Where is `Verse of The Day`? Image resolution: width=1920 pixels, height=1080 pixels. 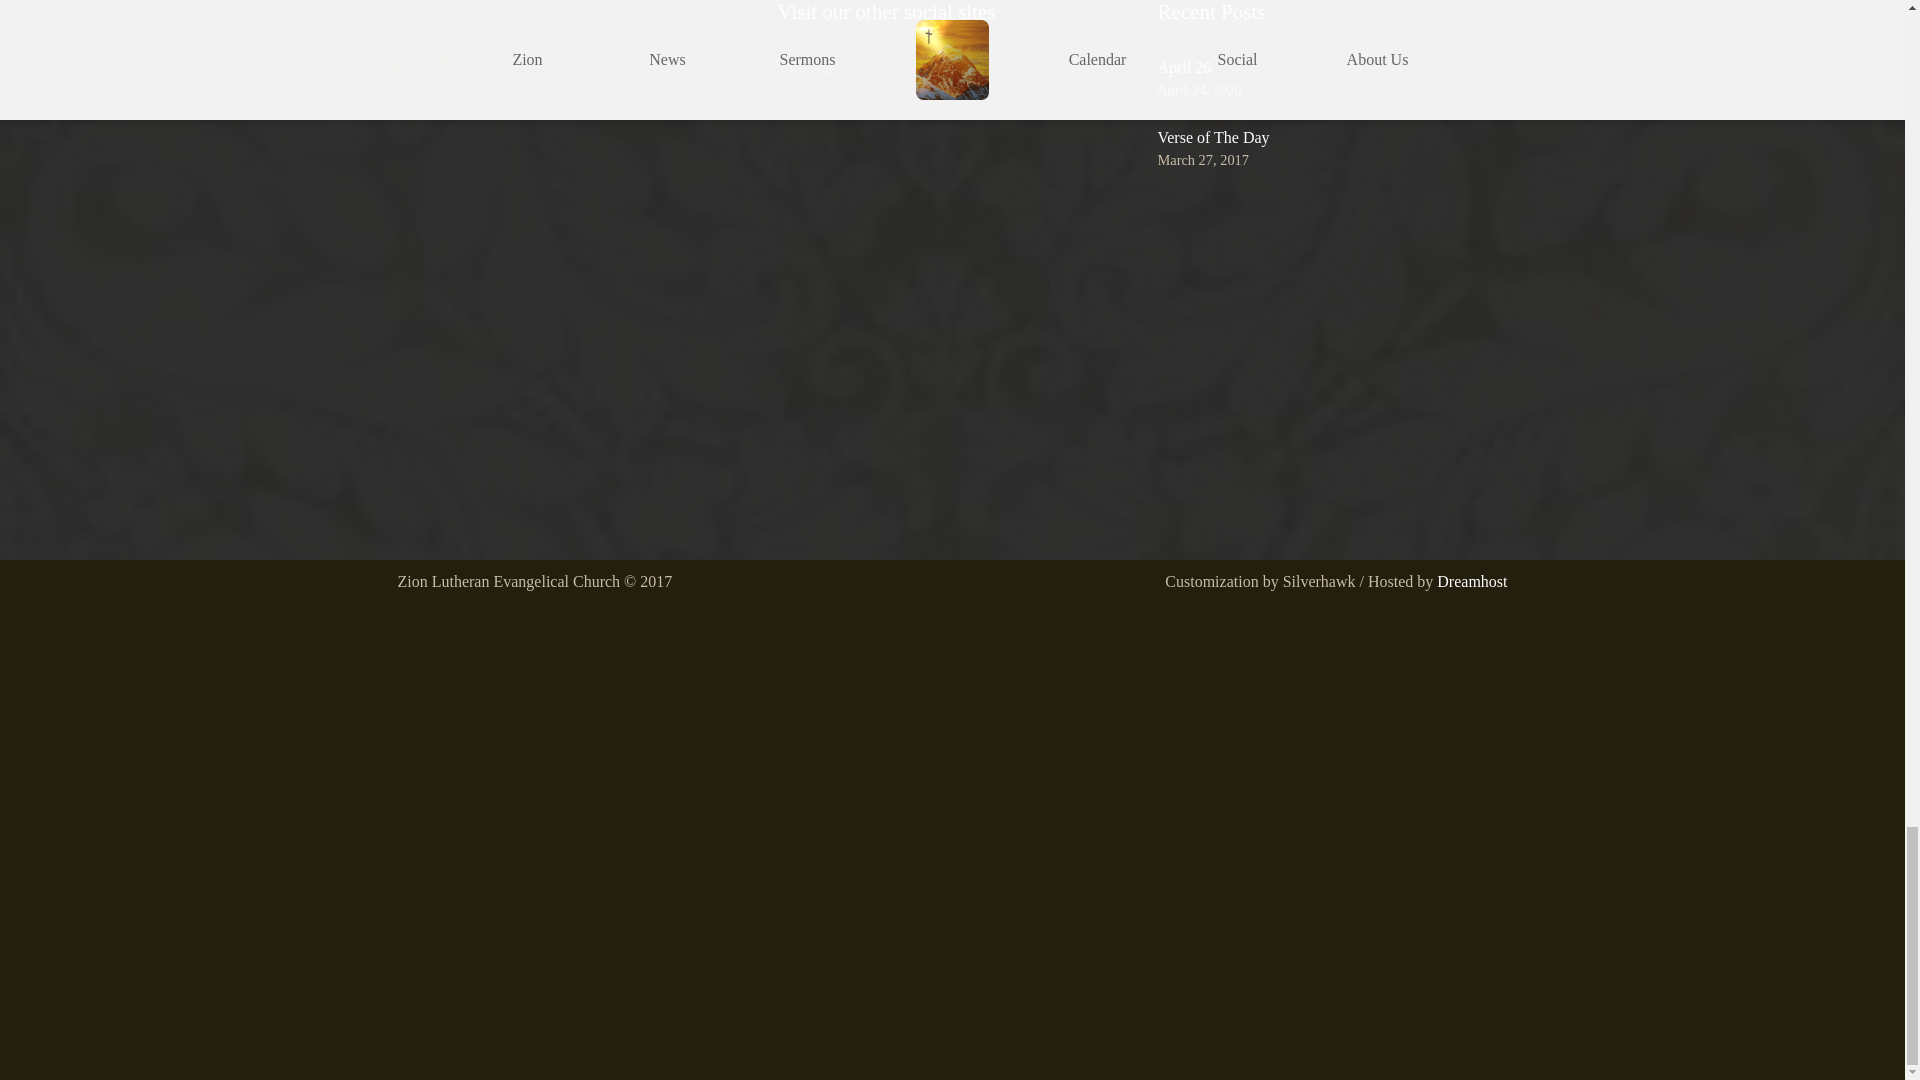
Verse of The Day is located at coordinates (1213, 136).